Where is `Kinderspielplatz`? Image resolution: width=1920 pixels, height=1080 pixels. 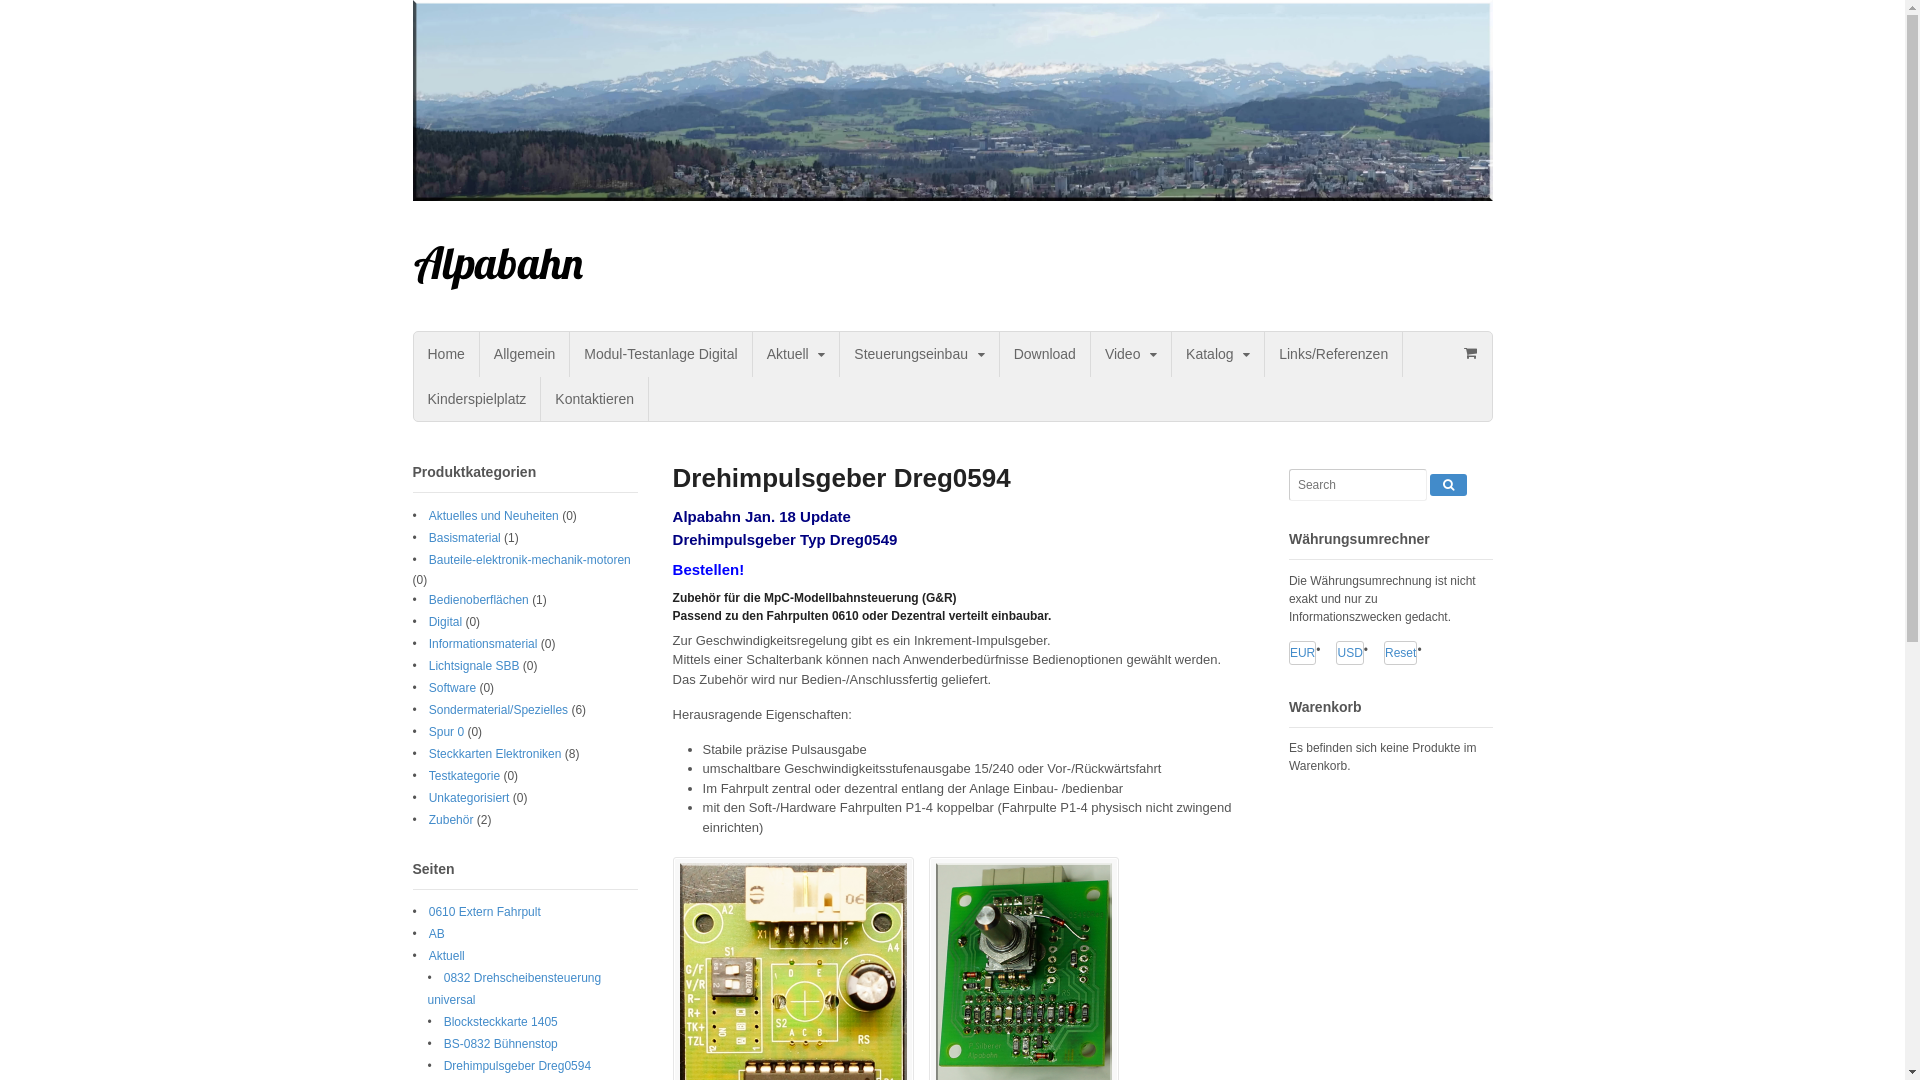 Kinderspielplatz is located at coordinates (478, 400).